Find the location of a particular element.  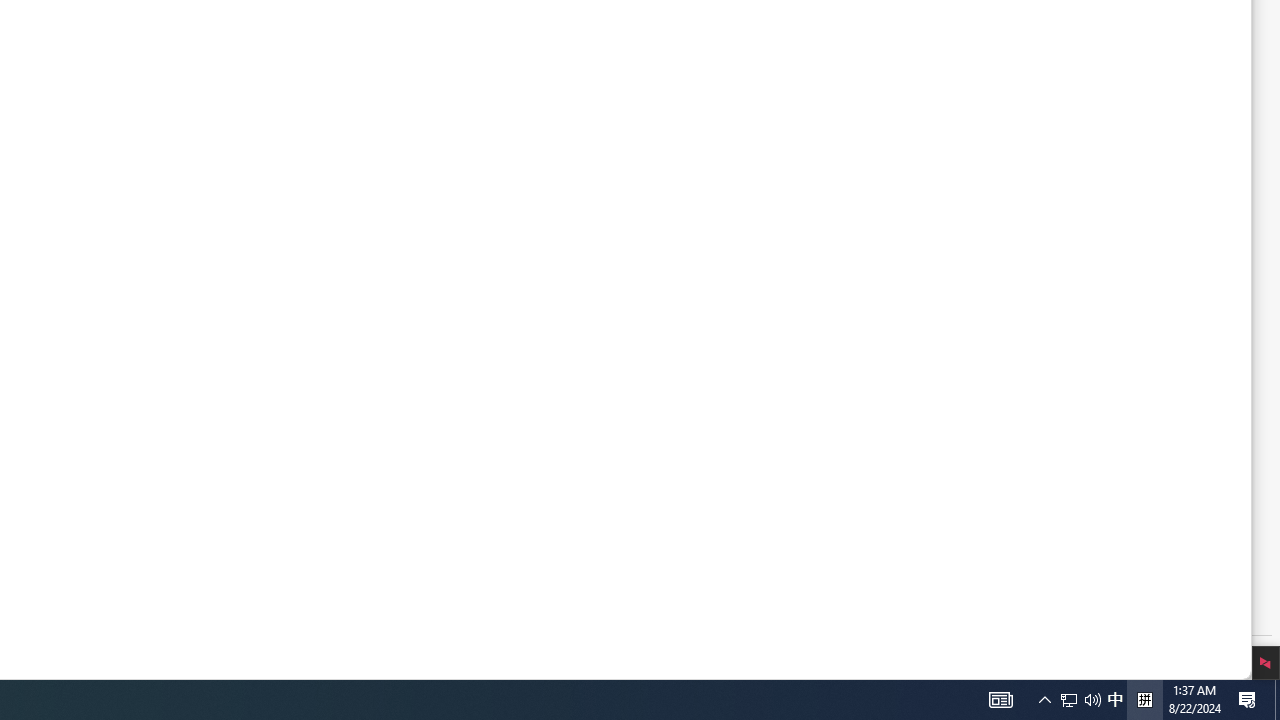

Advertise with us is located at coordinates (230, 408).